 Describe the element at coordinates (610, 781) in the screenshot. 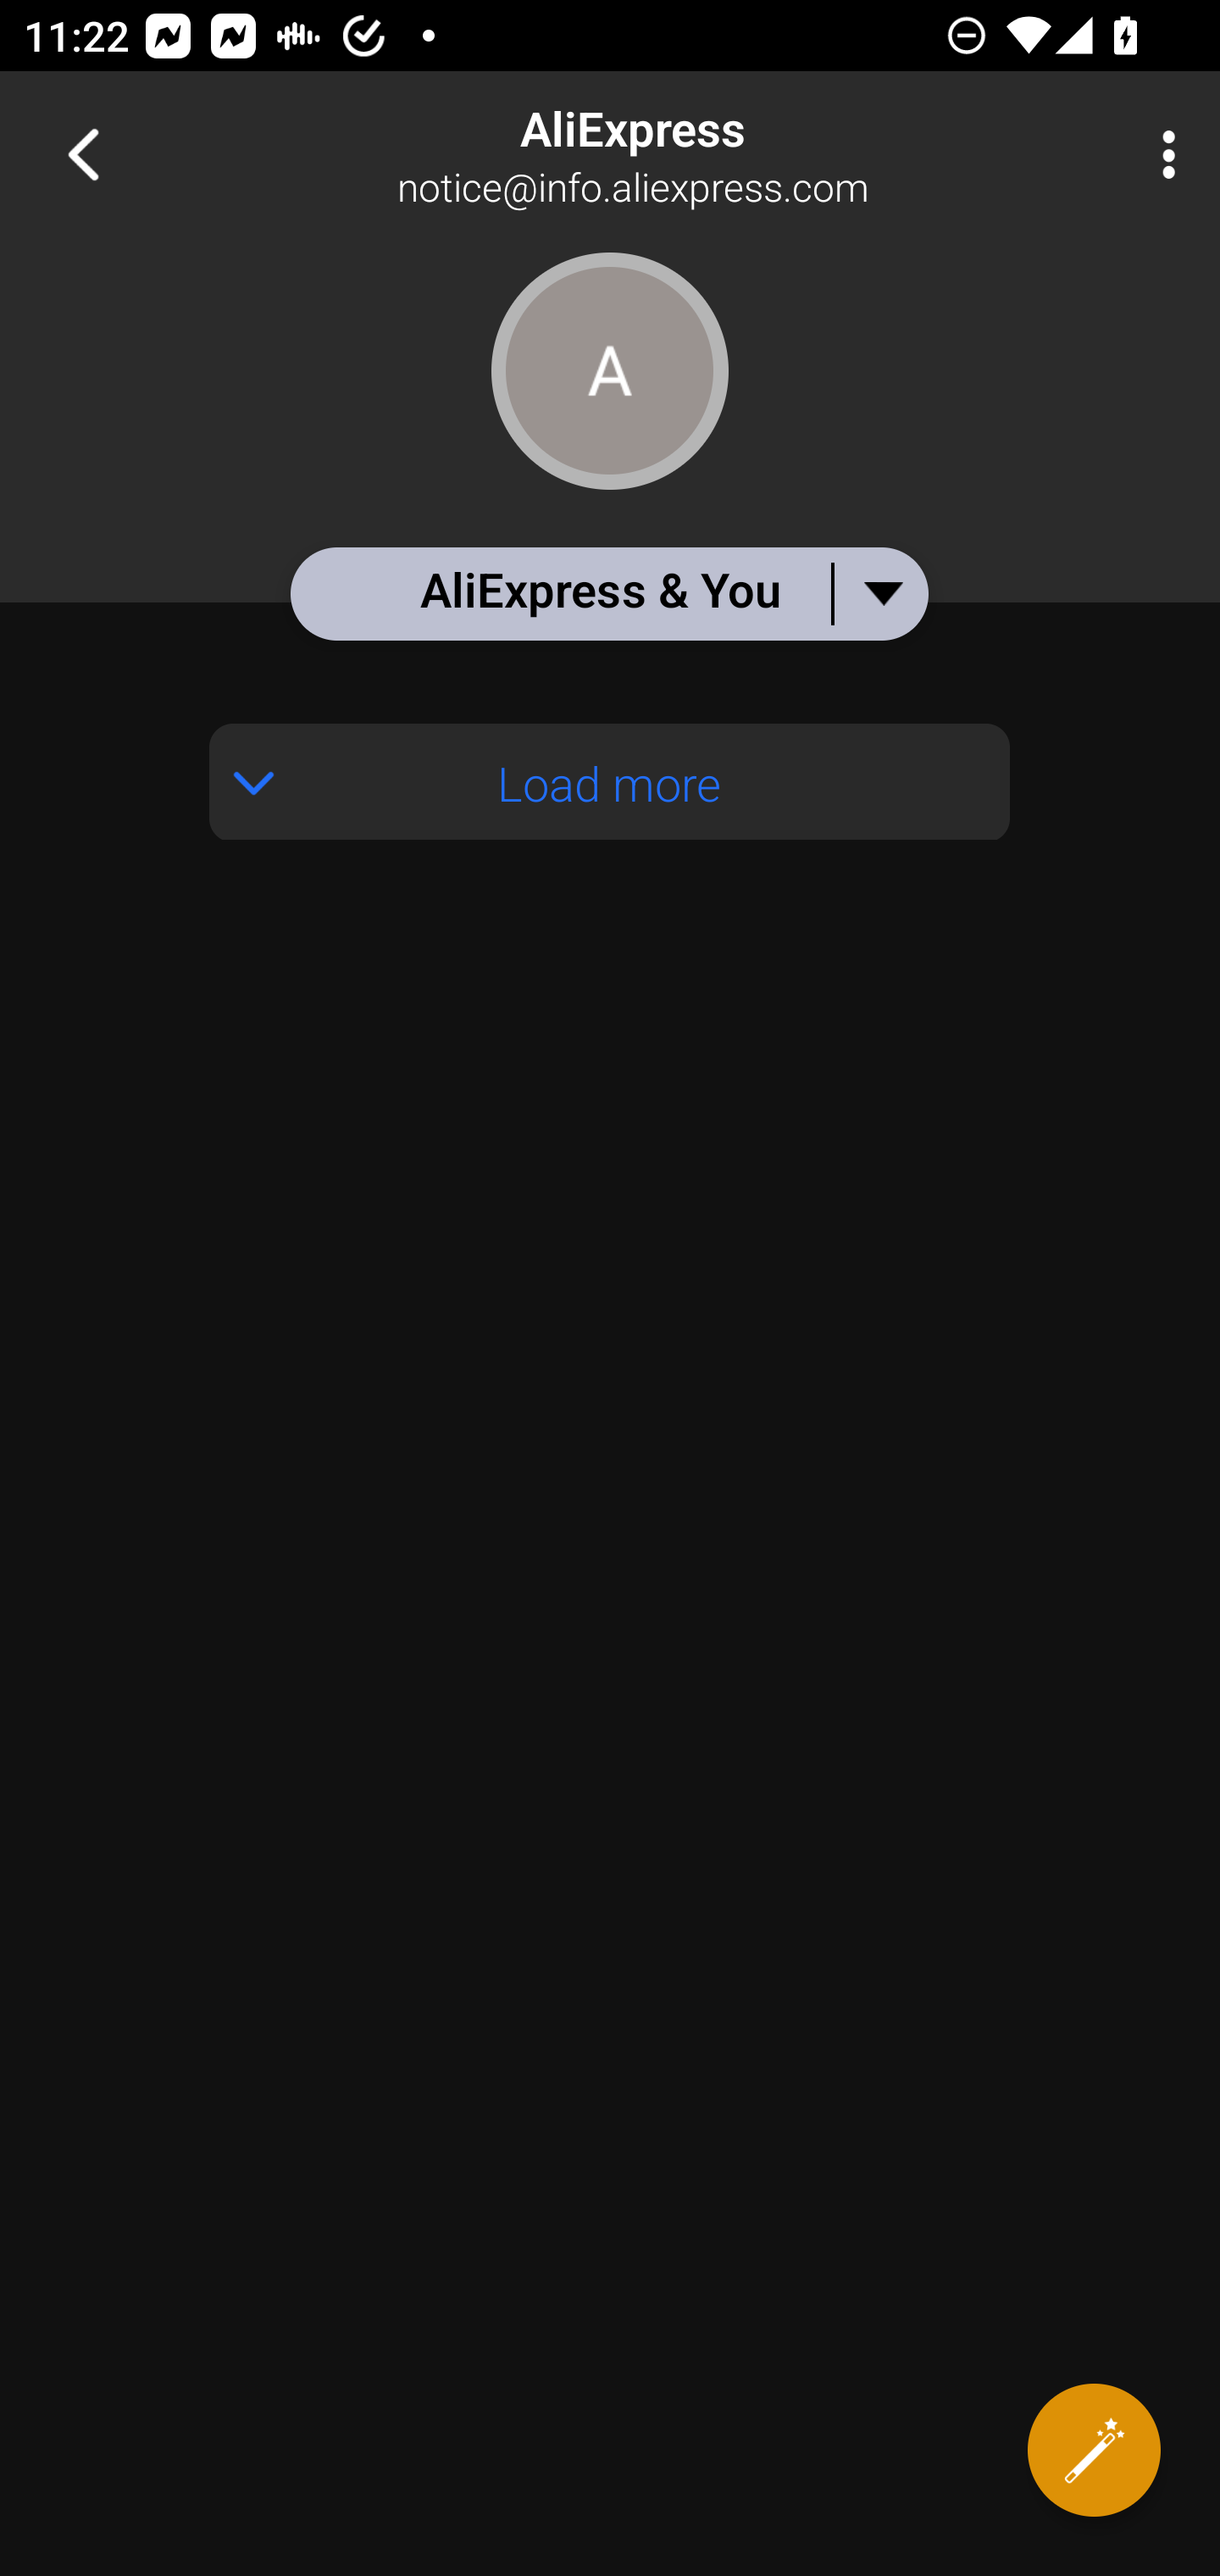

I see `Load more` at that location.